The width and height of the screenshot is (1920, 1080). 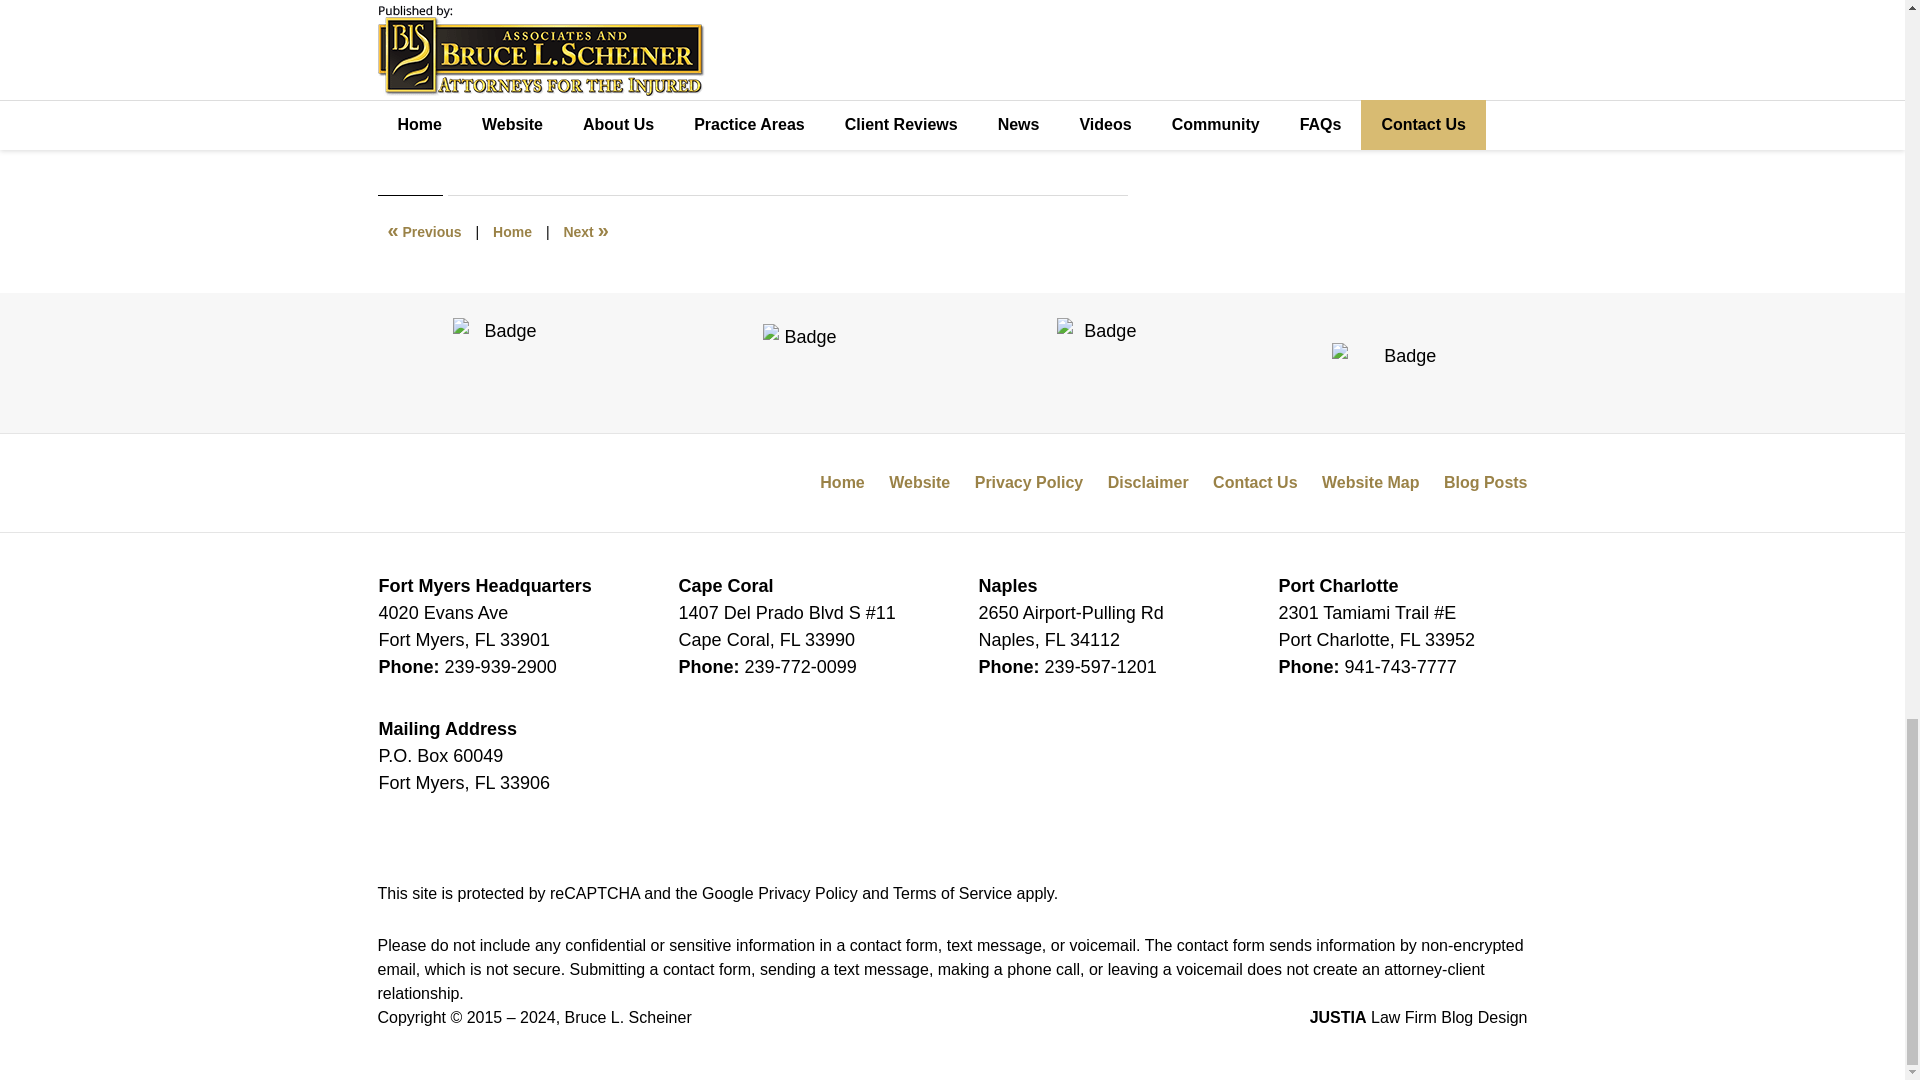 I want to click on truck accident Florida, so click(x=824, y=96).